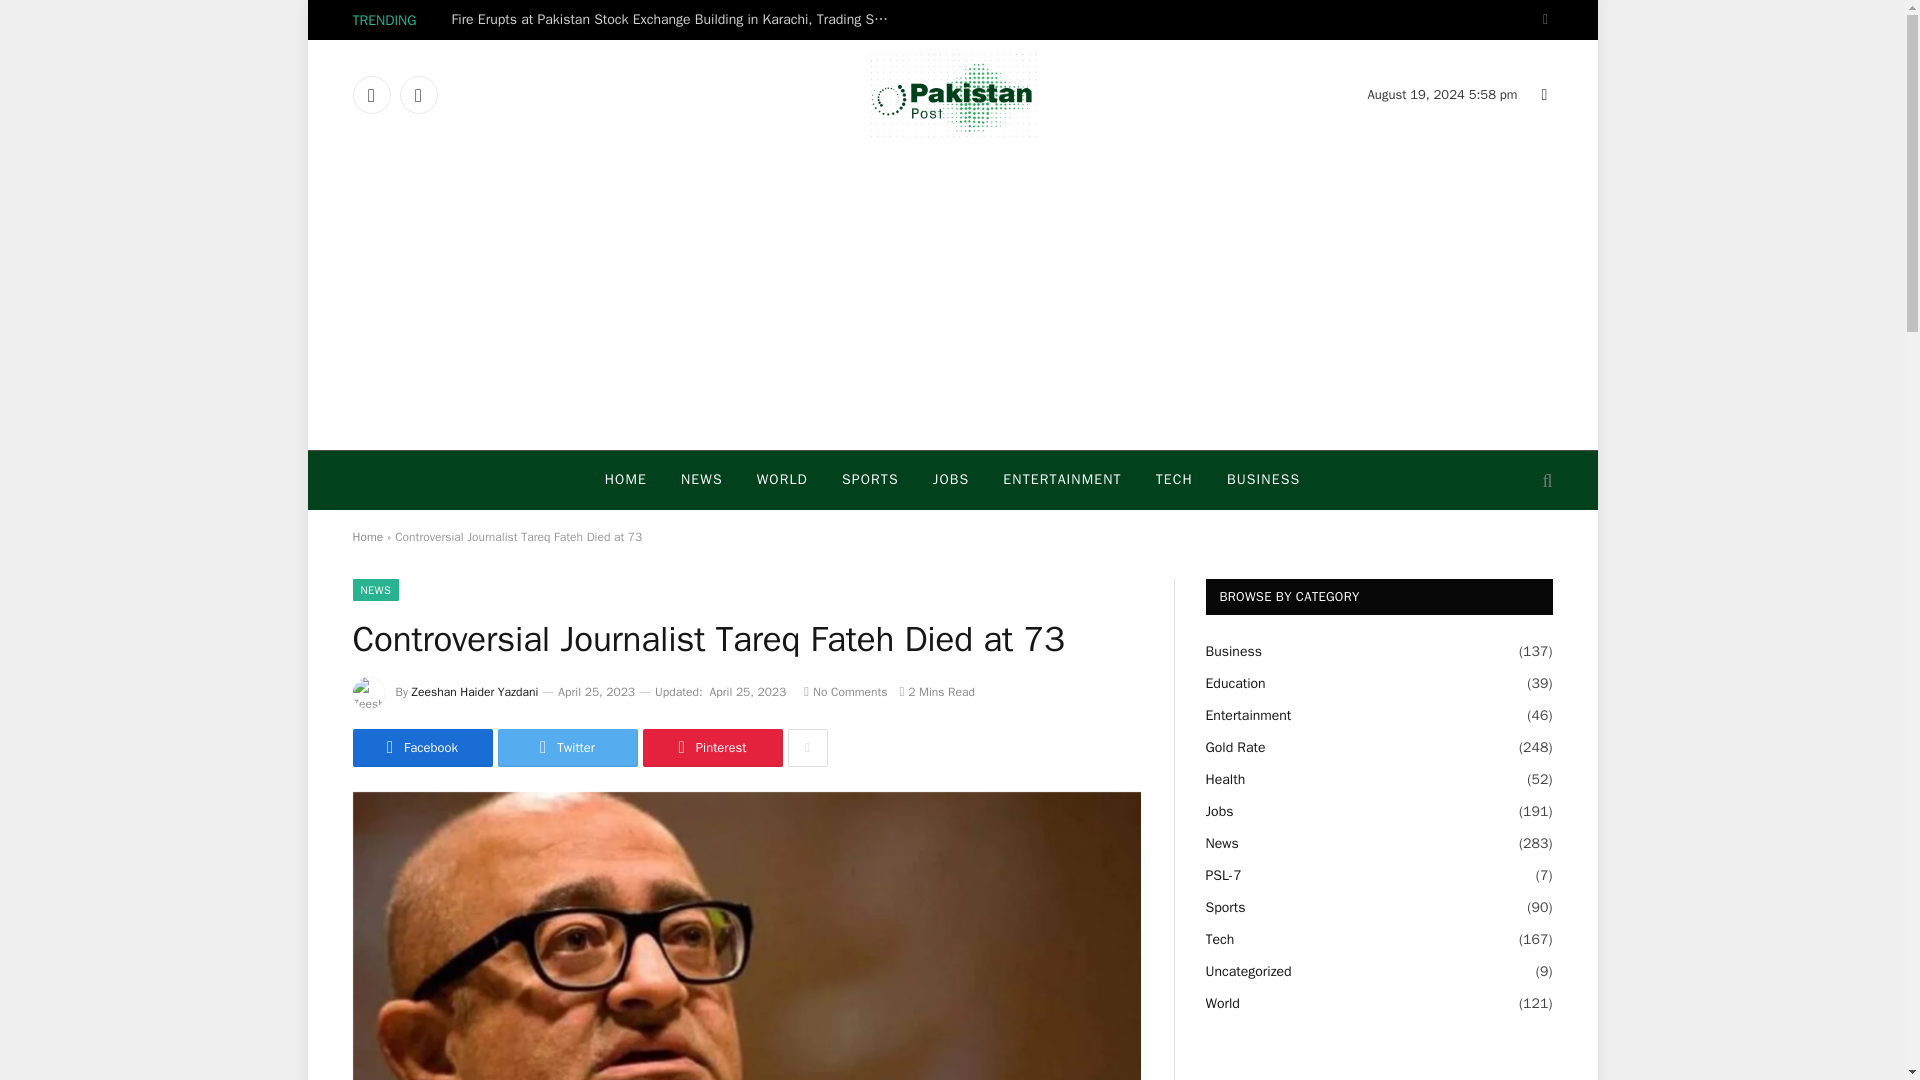 The height and width of the screenshot is (1080, 1920). Describe the element at coordinates (711, 748) in the screenshot. I see `Pinterest` at that location.